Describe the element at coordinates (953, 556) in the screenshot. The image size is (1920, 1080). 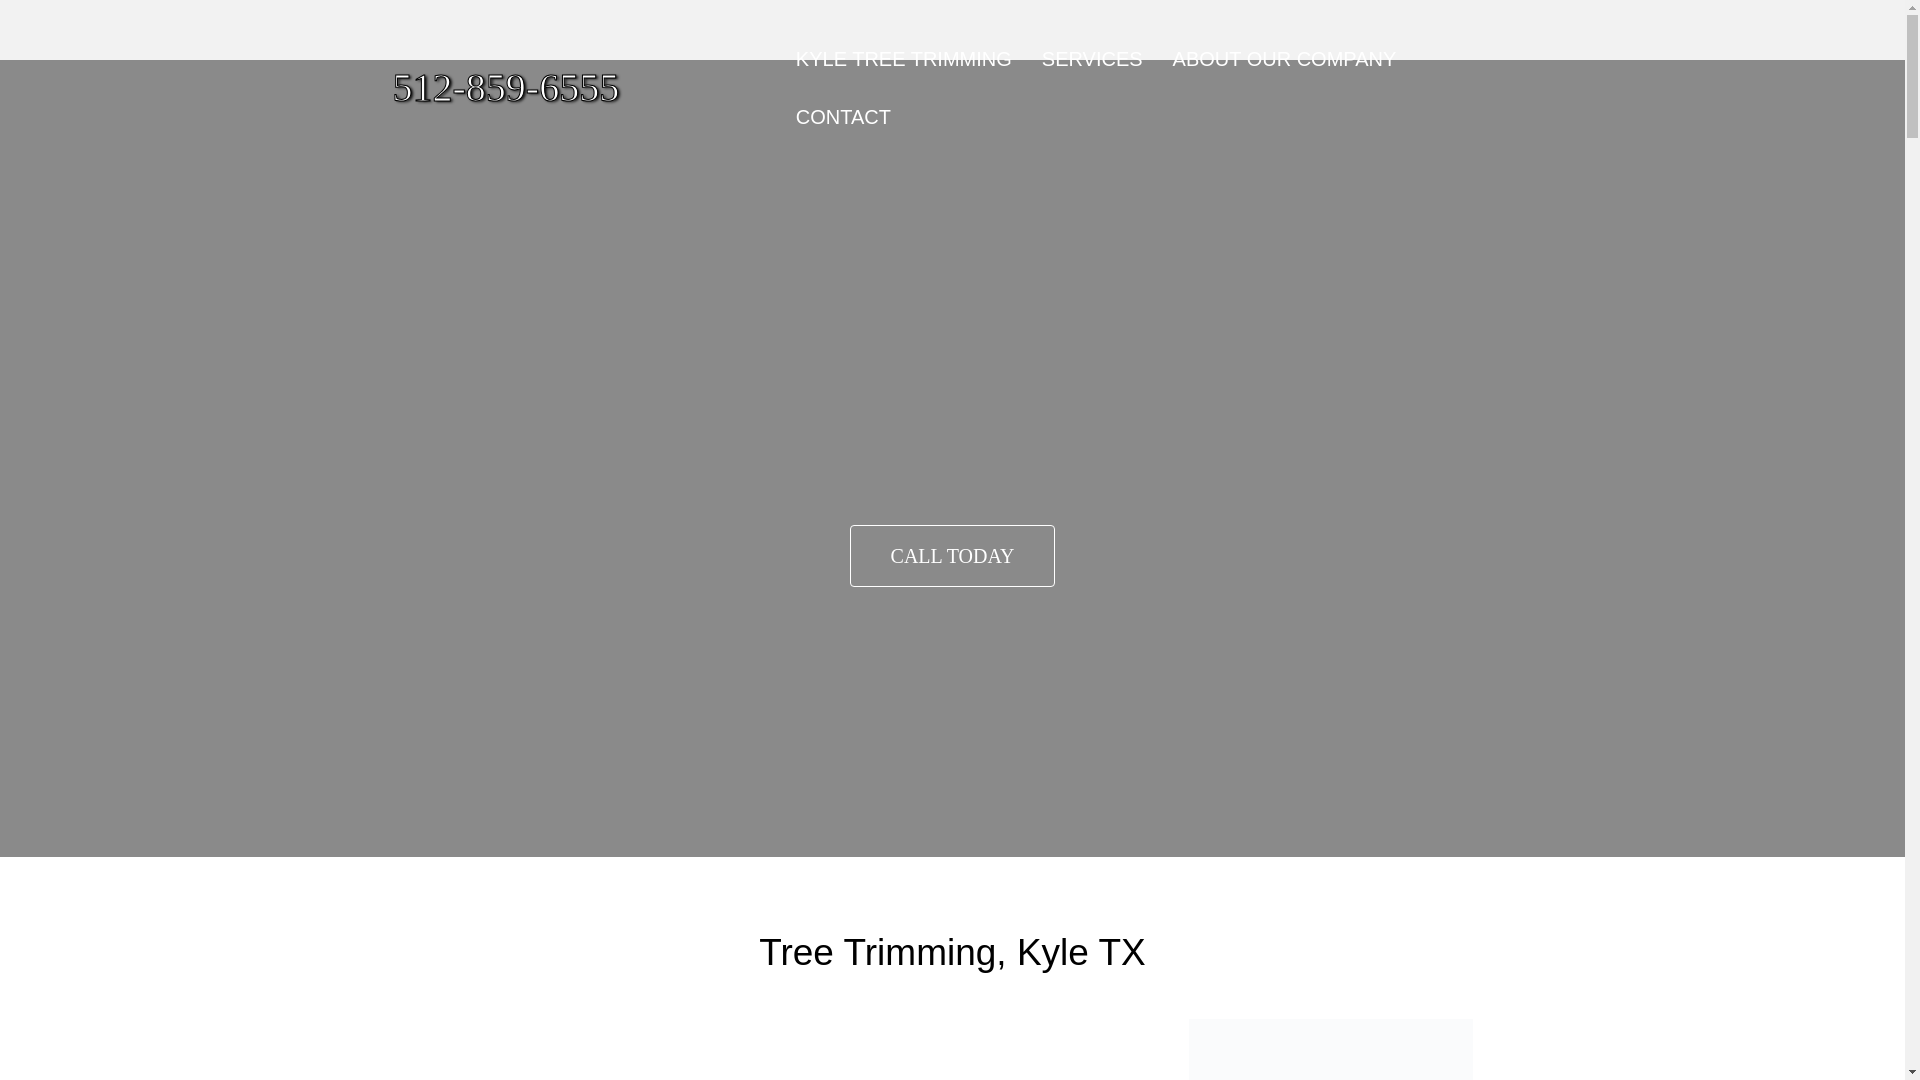
I see `CALL TODAY` at that location.